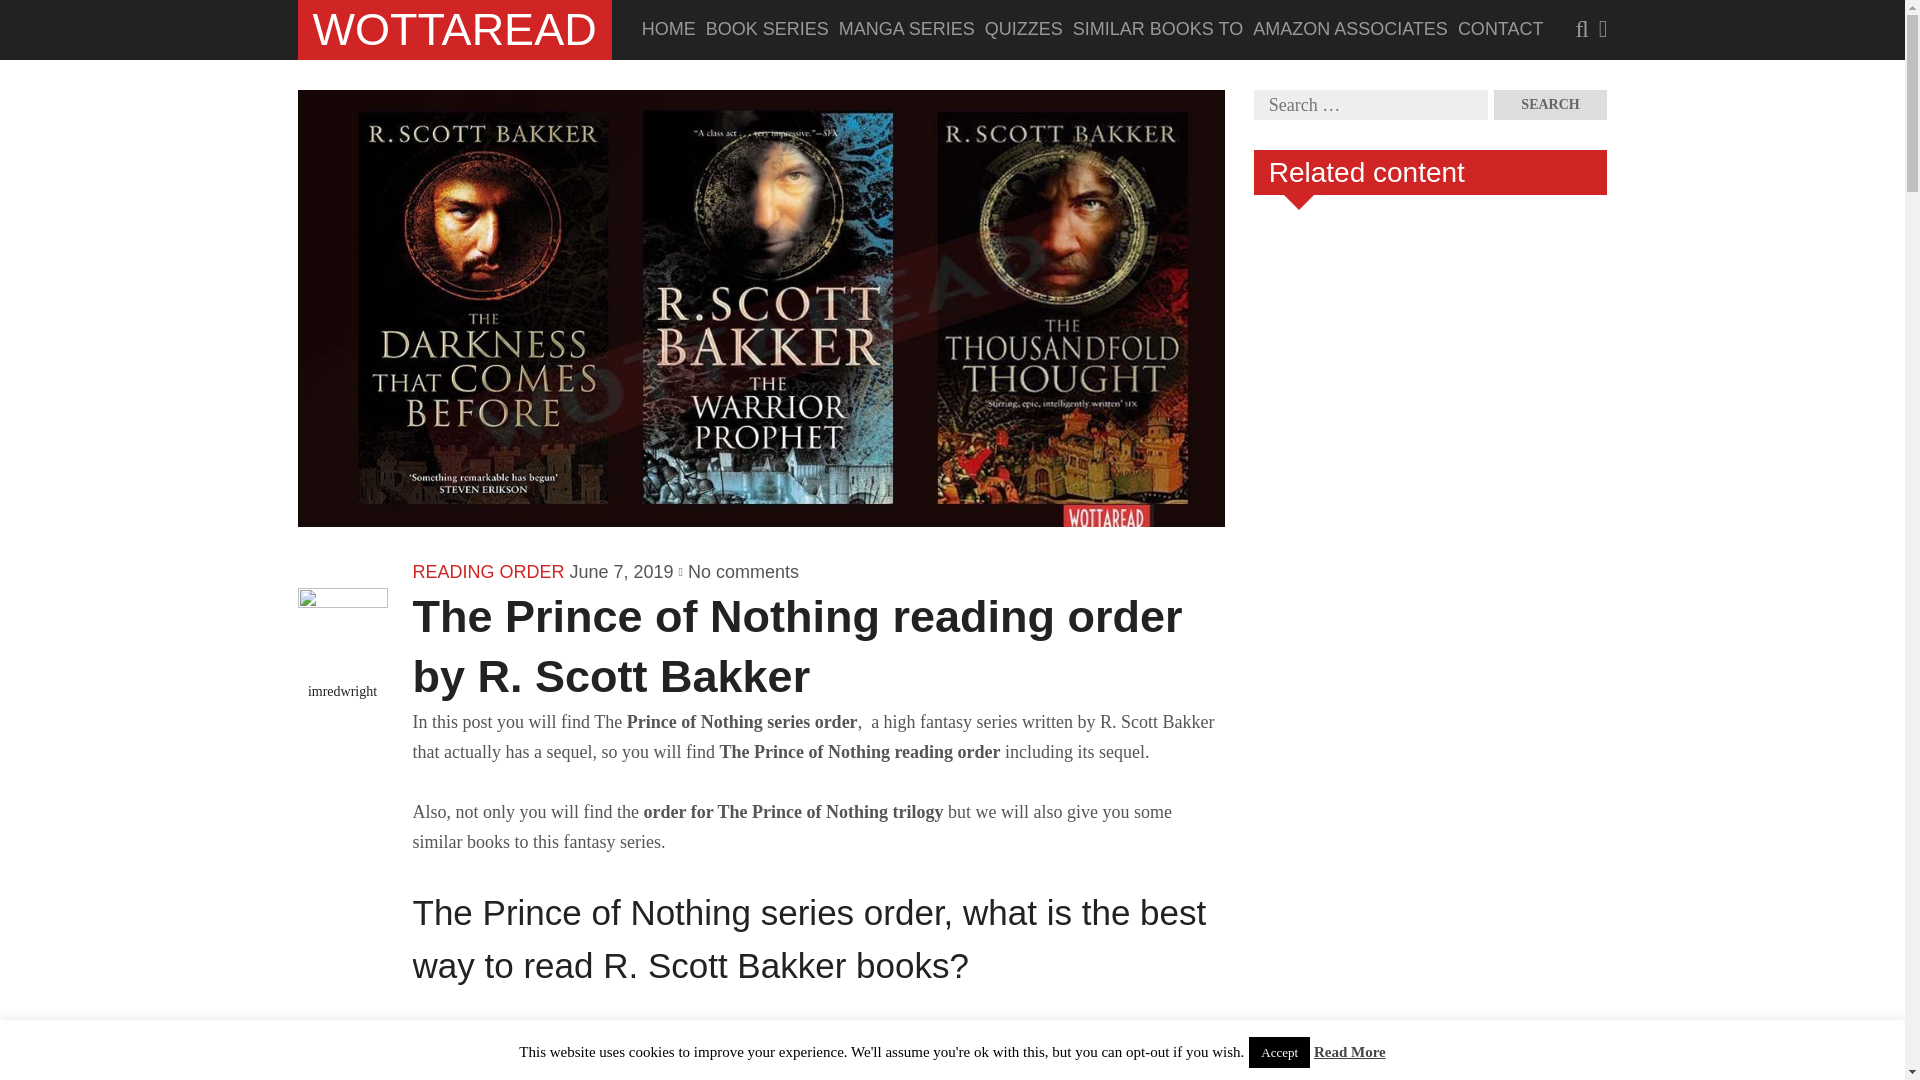 This screenshot has height=1080, width=1920. I want to click on QUIZZES, so click(1019, 30).